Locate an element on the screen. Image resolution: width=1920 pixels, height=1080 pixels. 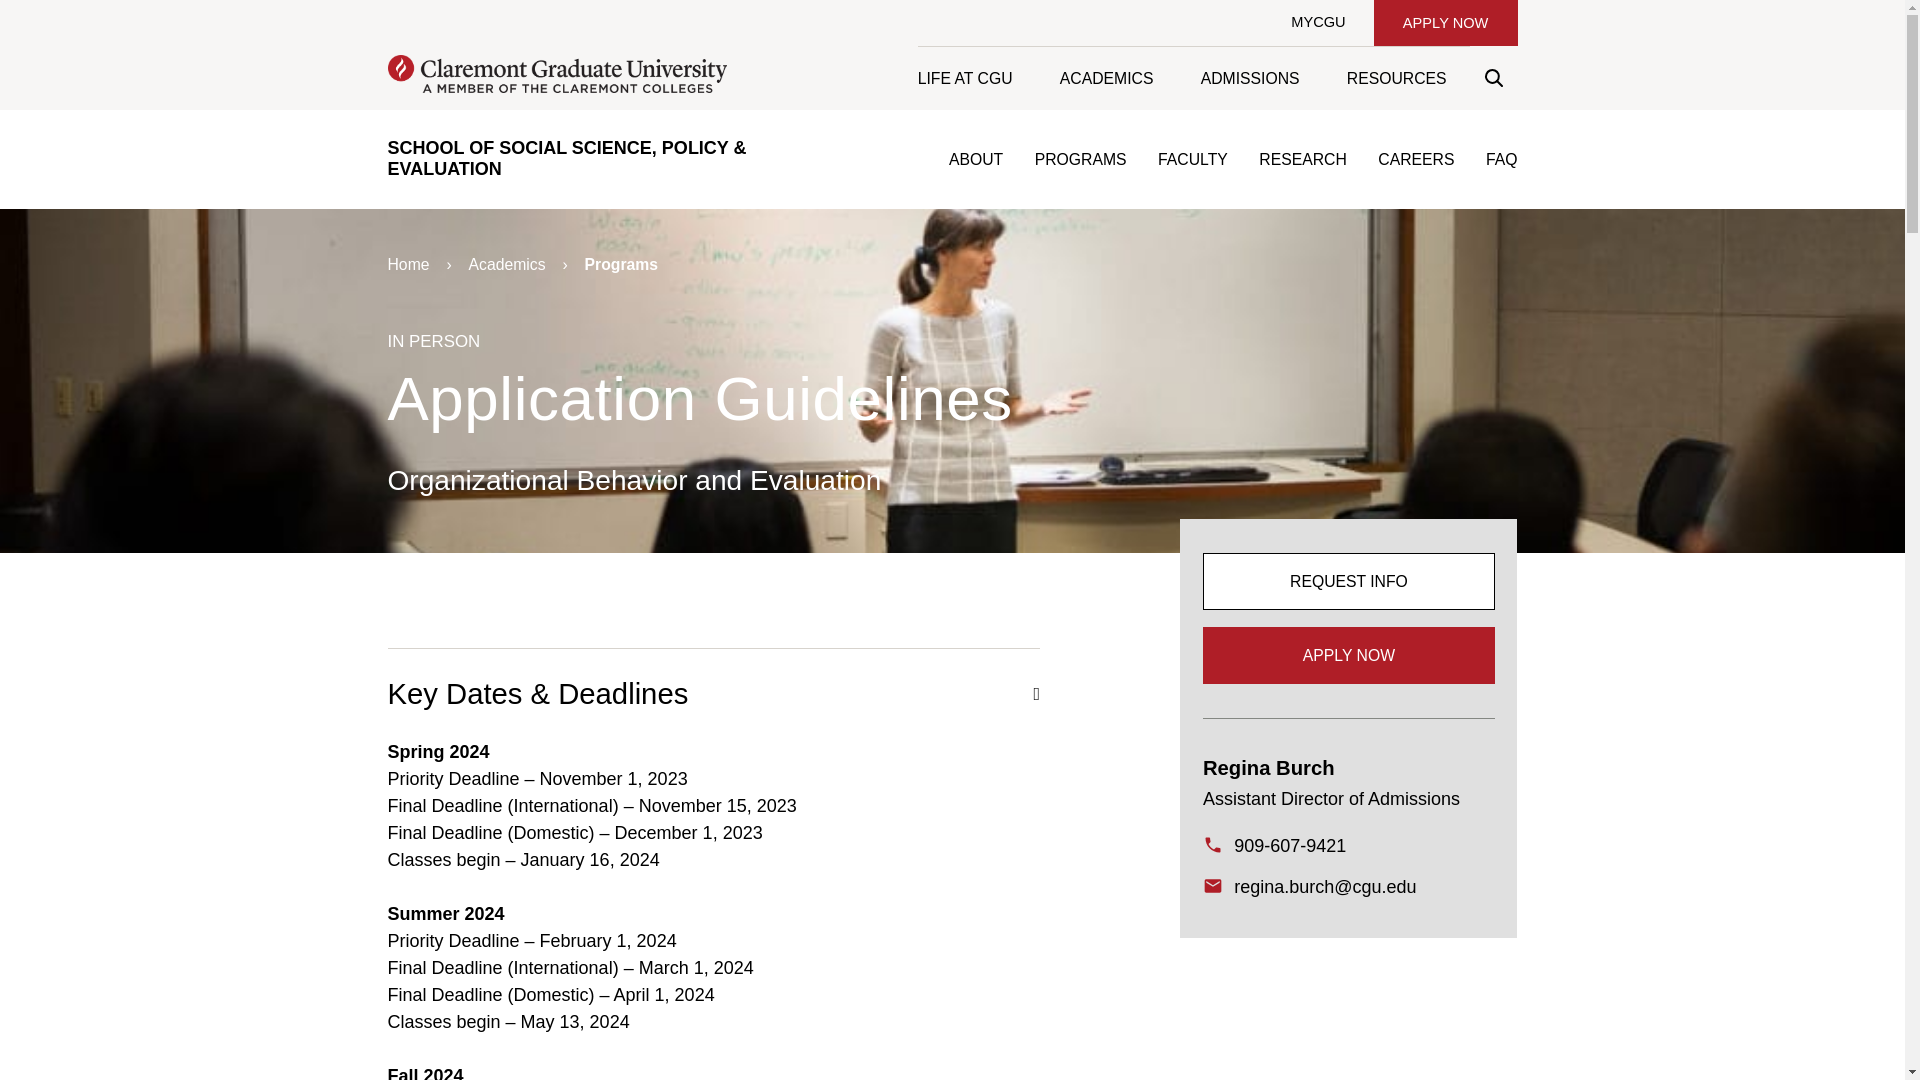
open search field is located at coordinates (1493, 78).